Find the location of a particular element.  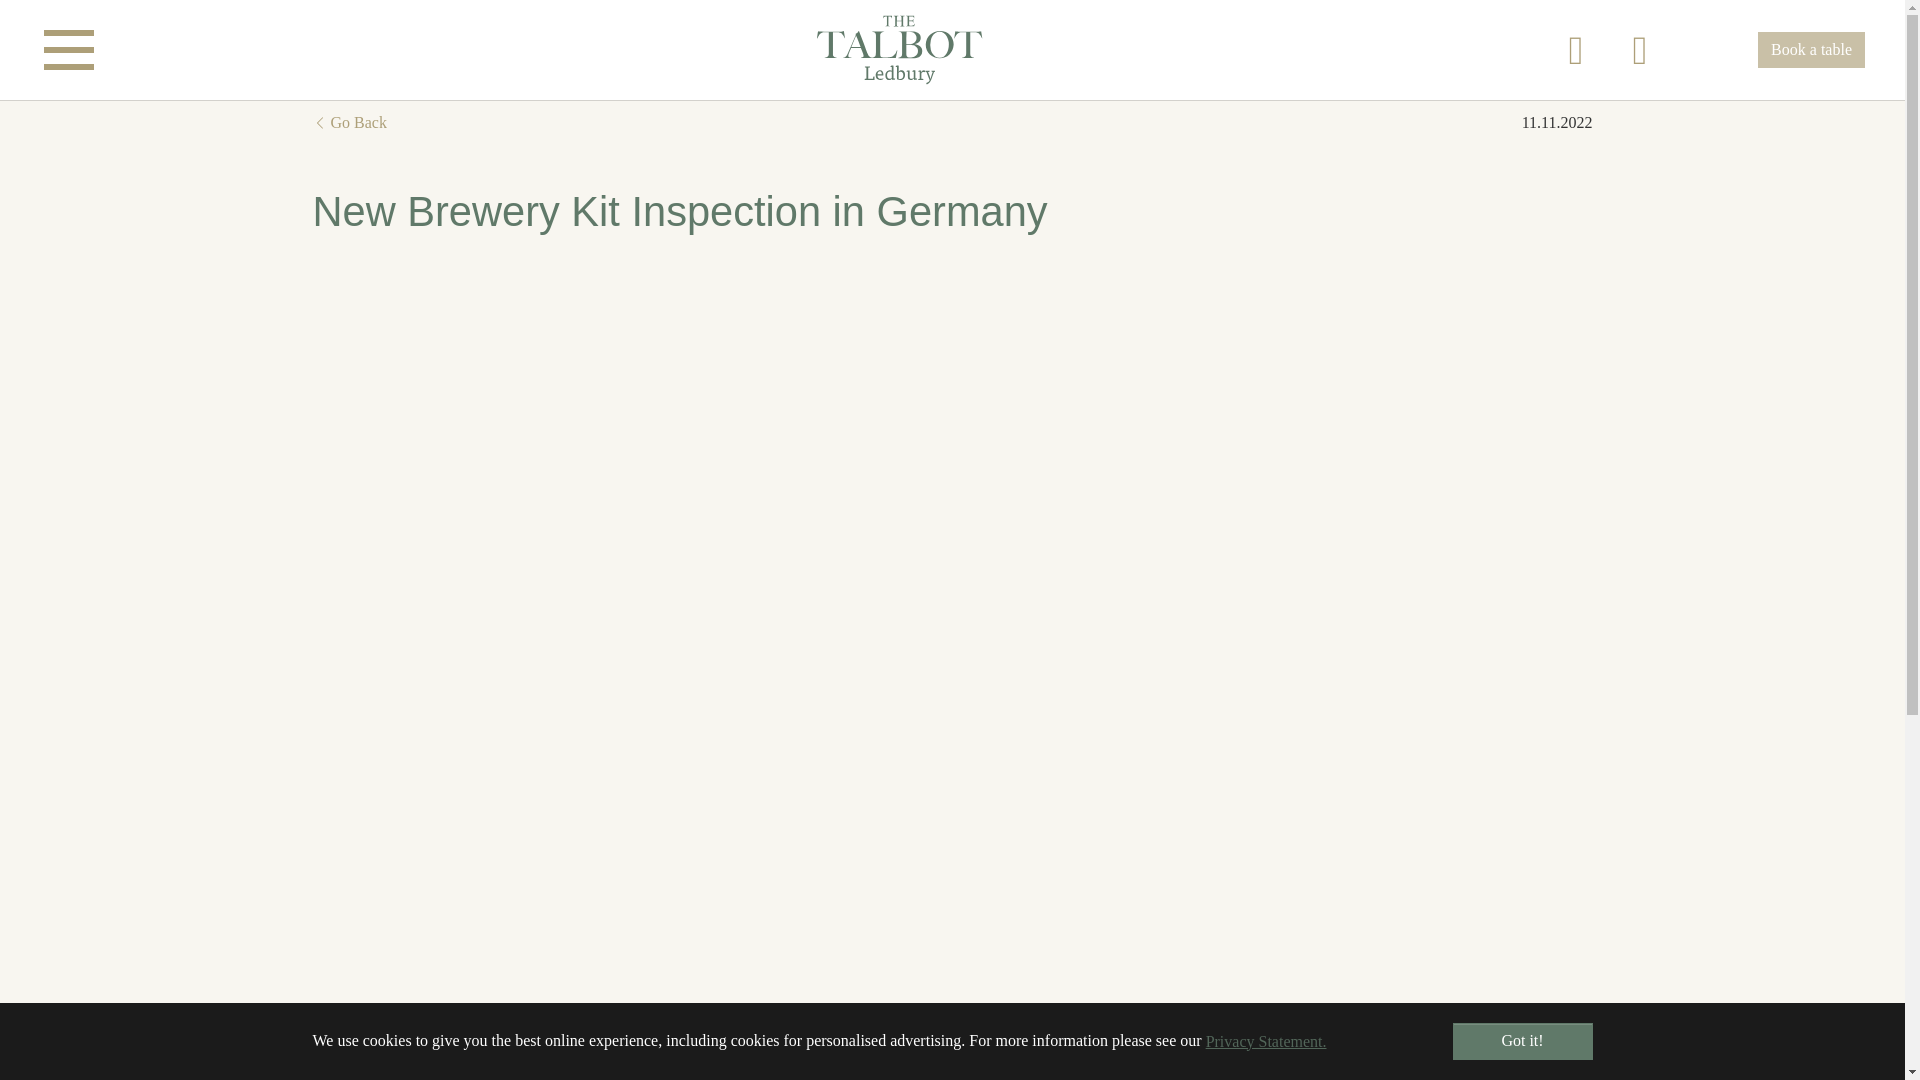

Go Back is located at coordinates (348, 124).